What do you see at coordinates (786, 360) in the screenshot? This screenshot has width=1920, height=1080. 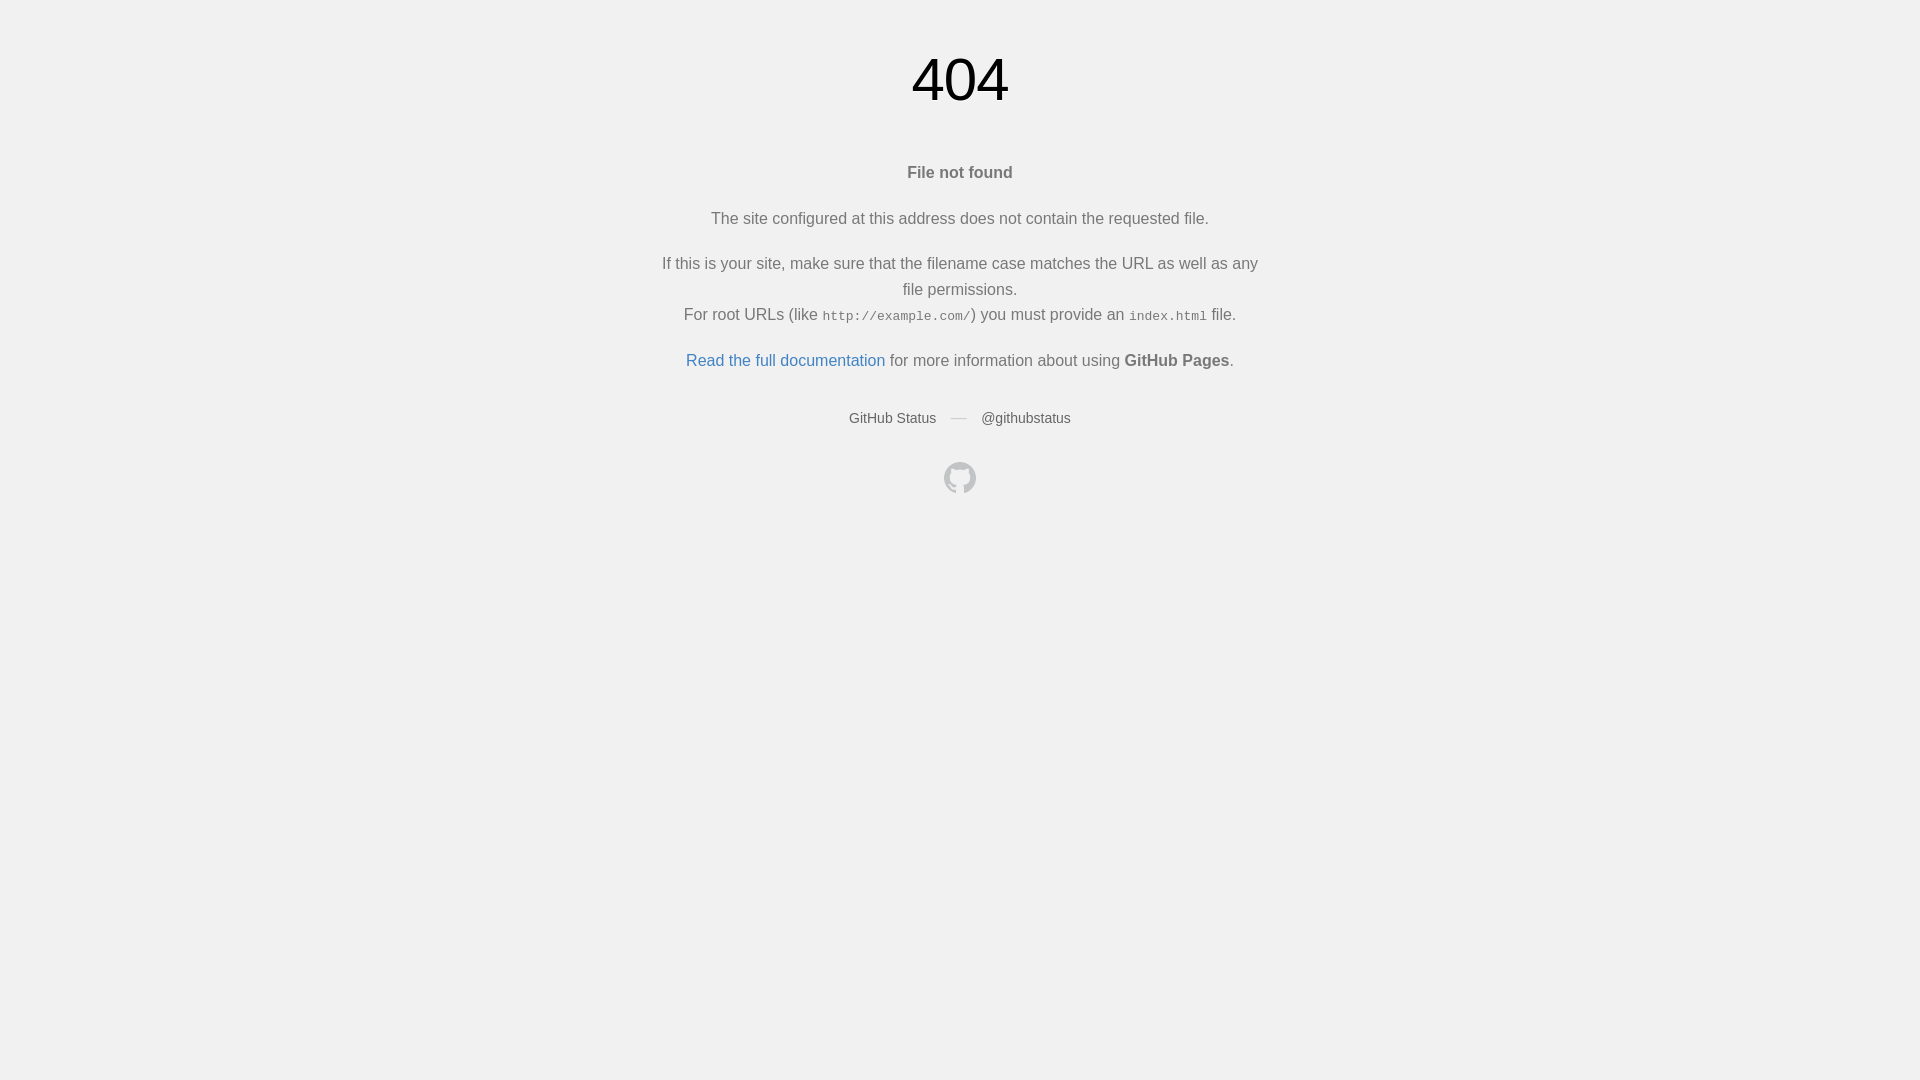 I see `Read the full documentation` at bounding box center [786, 360].